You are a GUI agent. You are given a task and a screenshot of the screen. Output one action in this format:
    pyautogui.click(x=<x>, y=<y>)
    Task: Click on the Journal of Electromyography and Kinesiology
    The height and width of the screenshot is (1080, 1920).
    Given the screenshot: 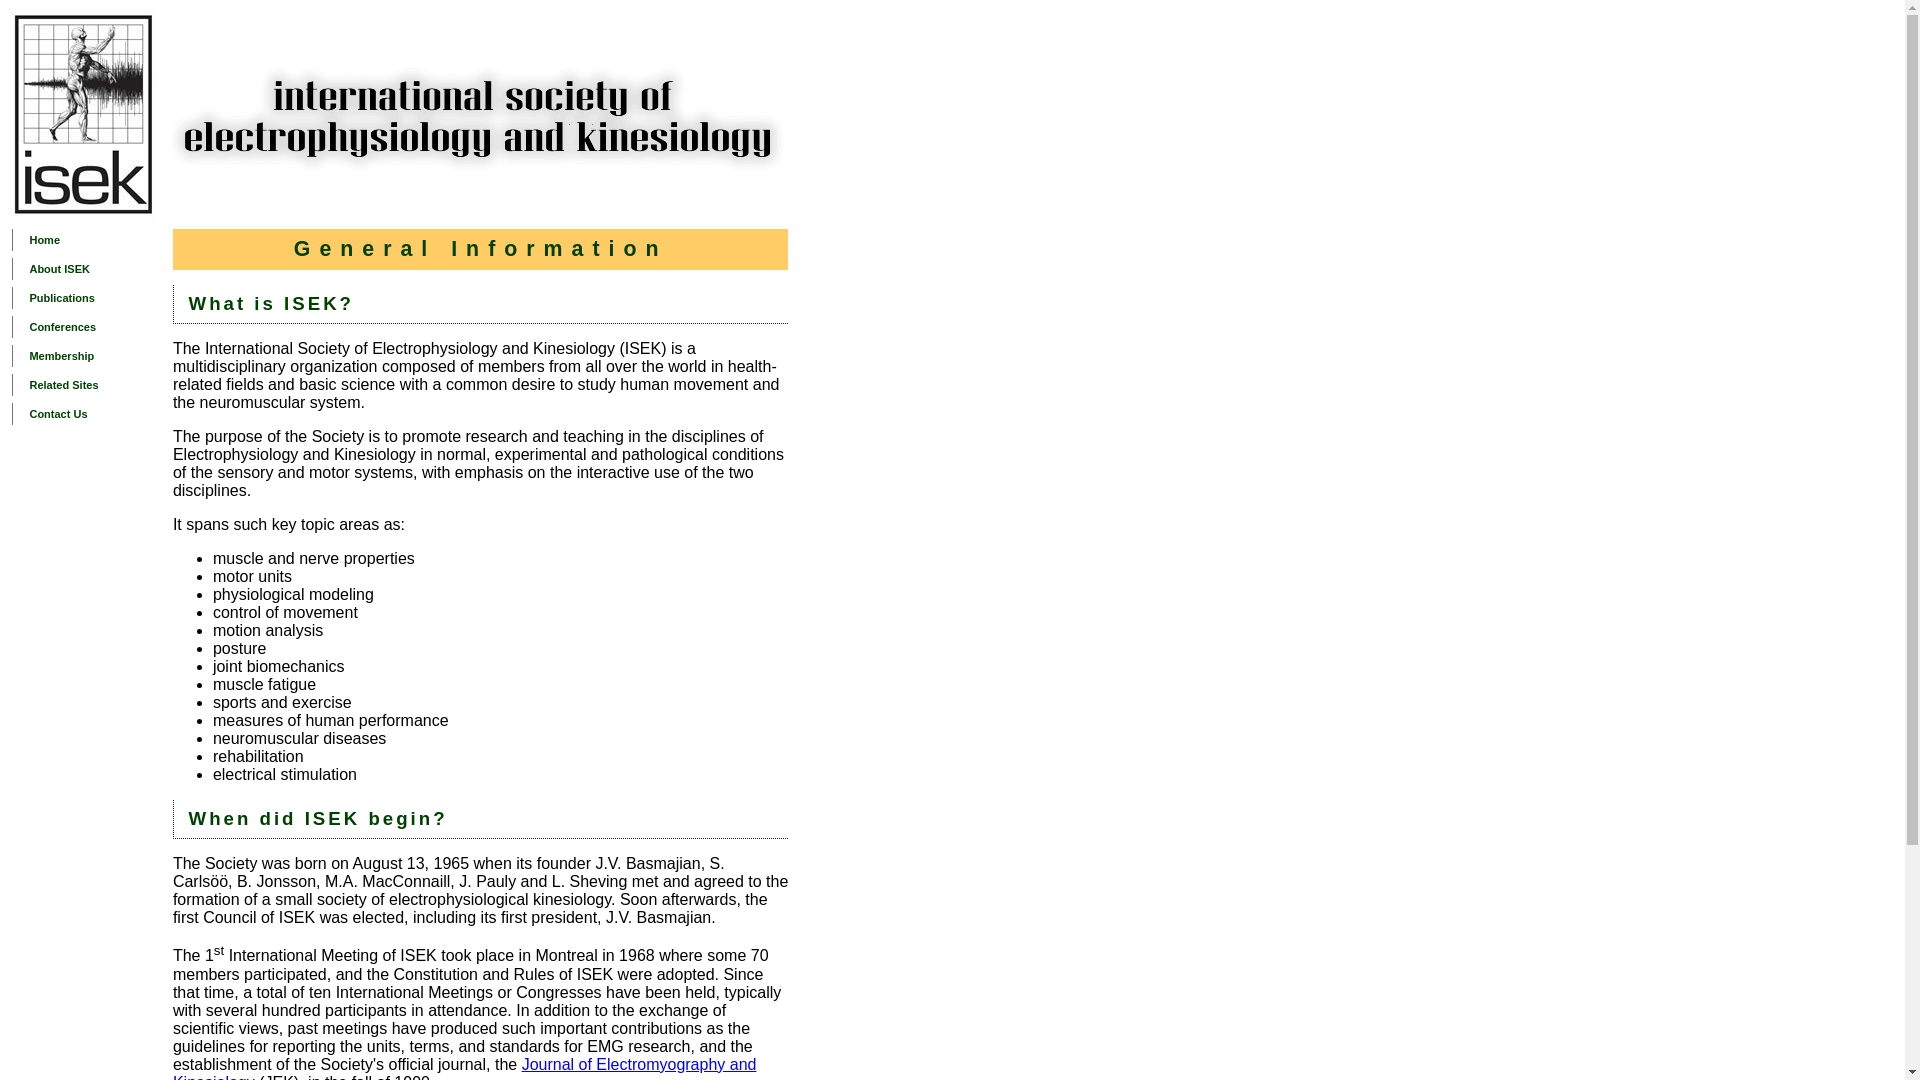 What is the action you would take?
    pyautogui.click(x=464, y=1068)
    